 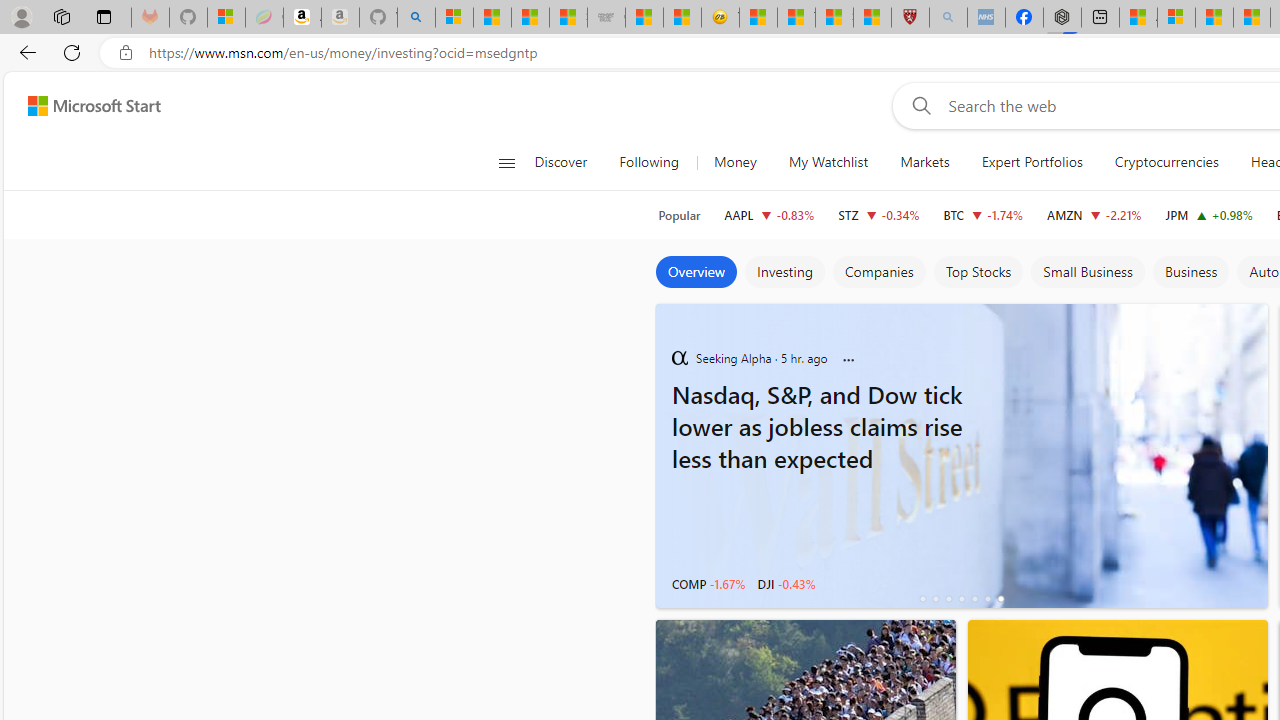 I want to click on Following, so click(x=650, y=162).